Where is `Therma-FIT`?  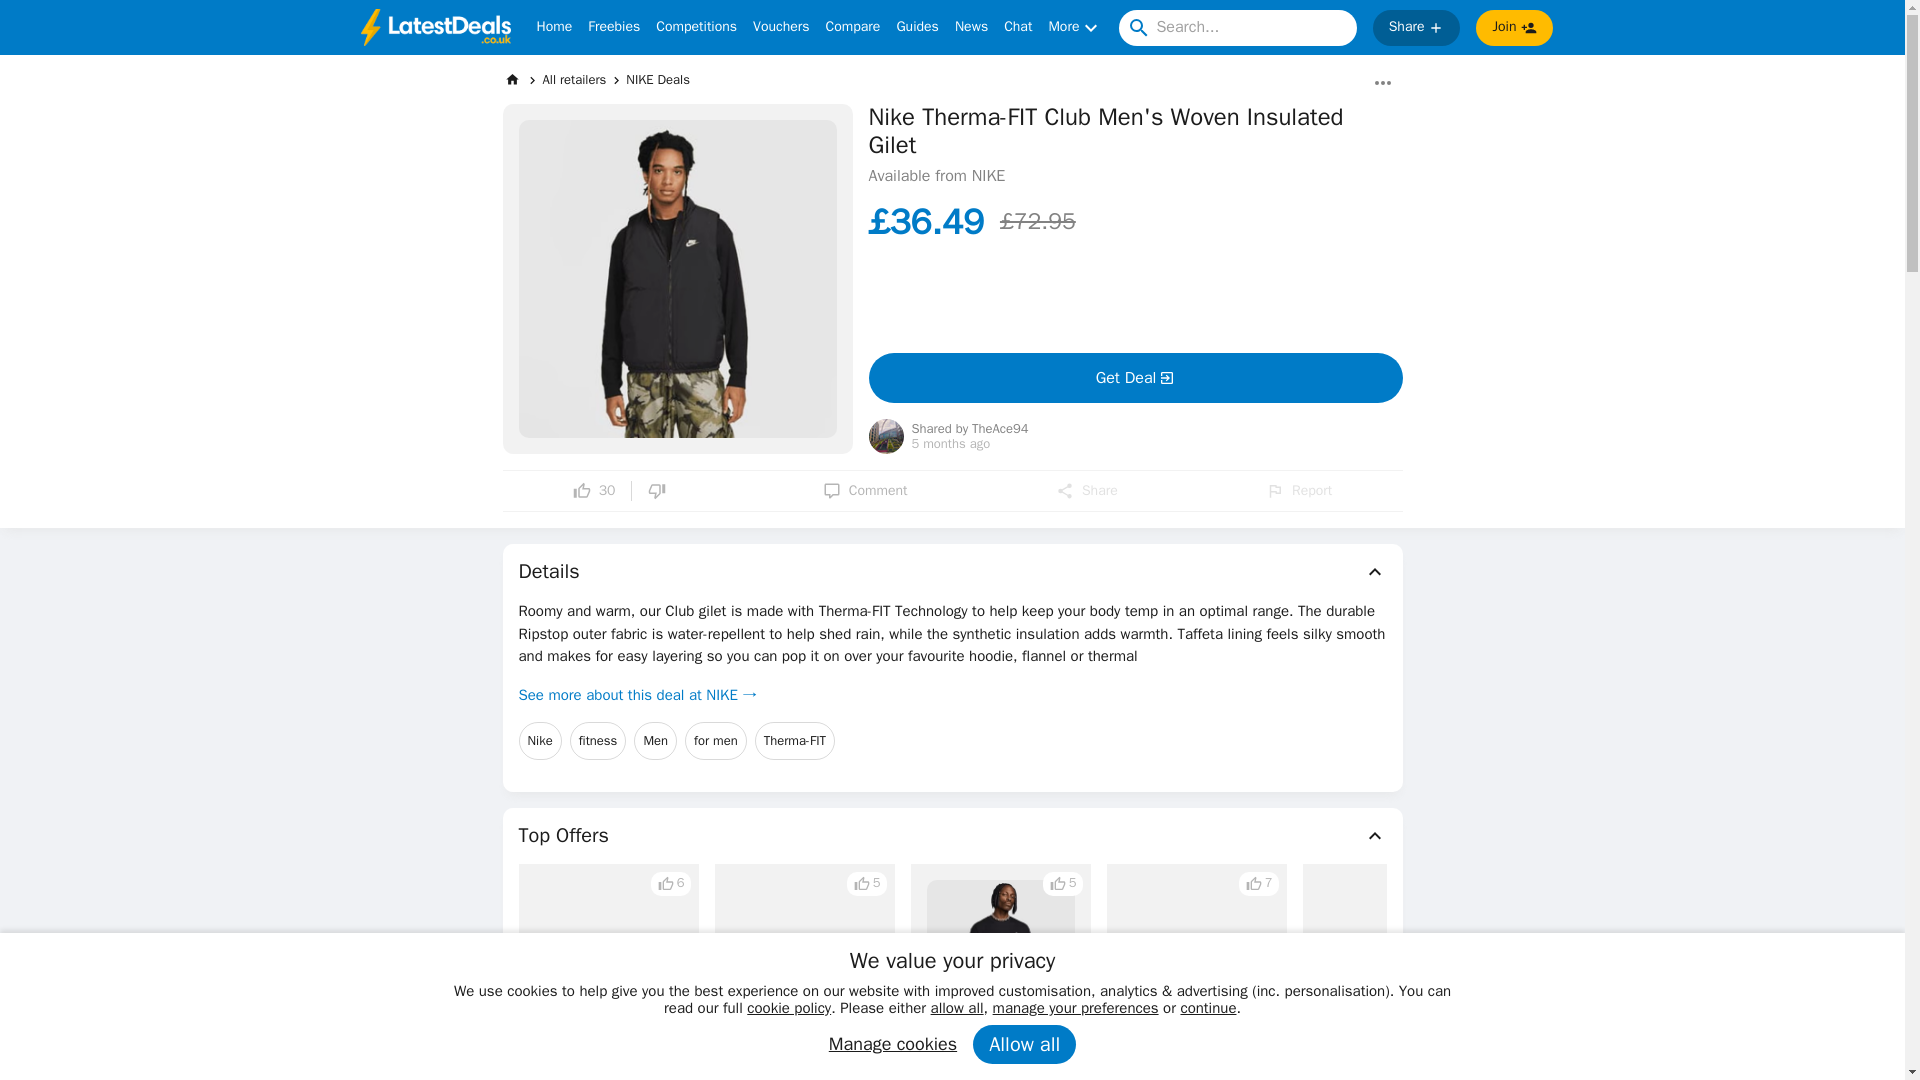 Therma-FIT is located at coordinates (794, 741).